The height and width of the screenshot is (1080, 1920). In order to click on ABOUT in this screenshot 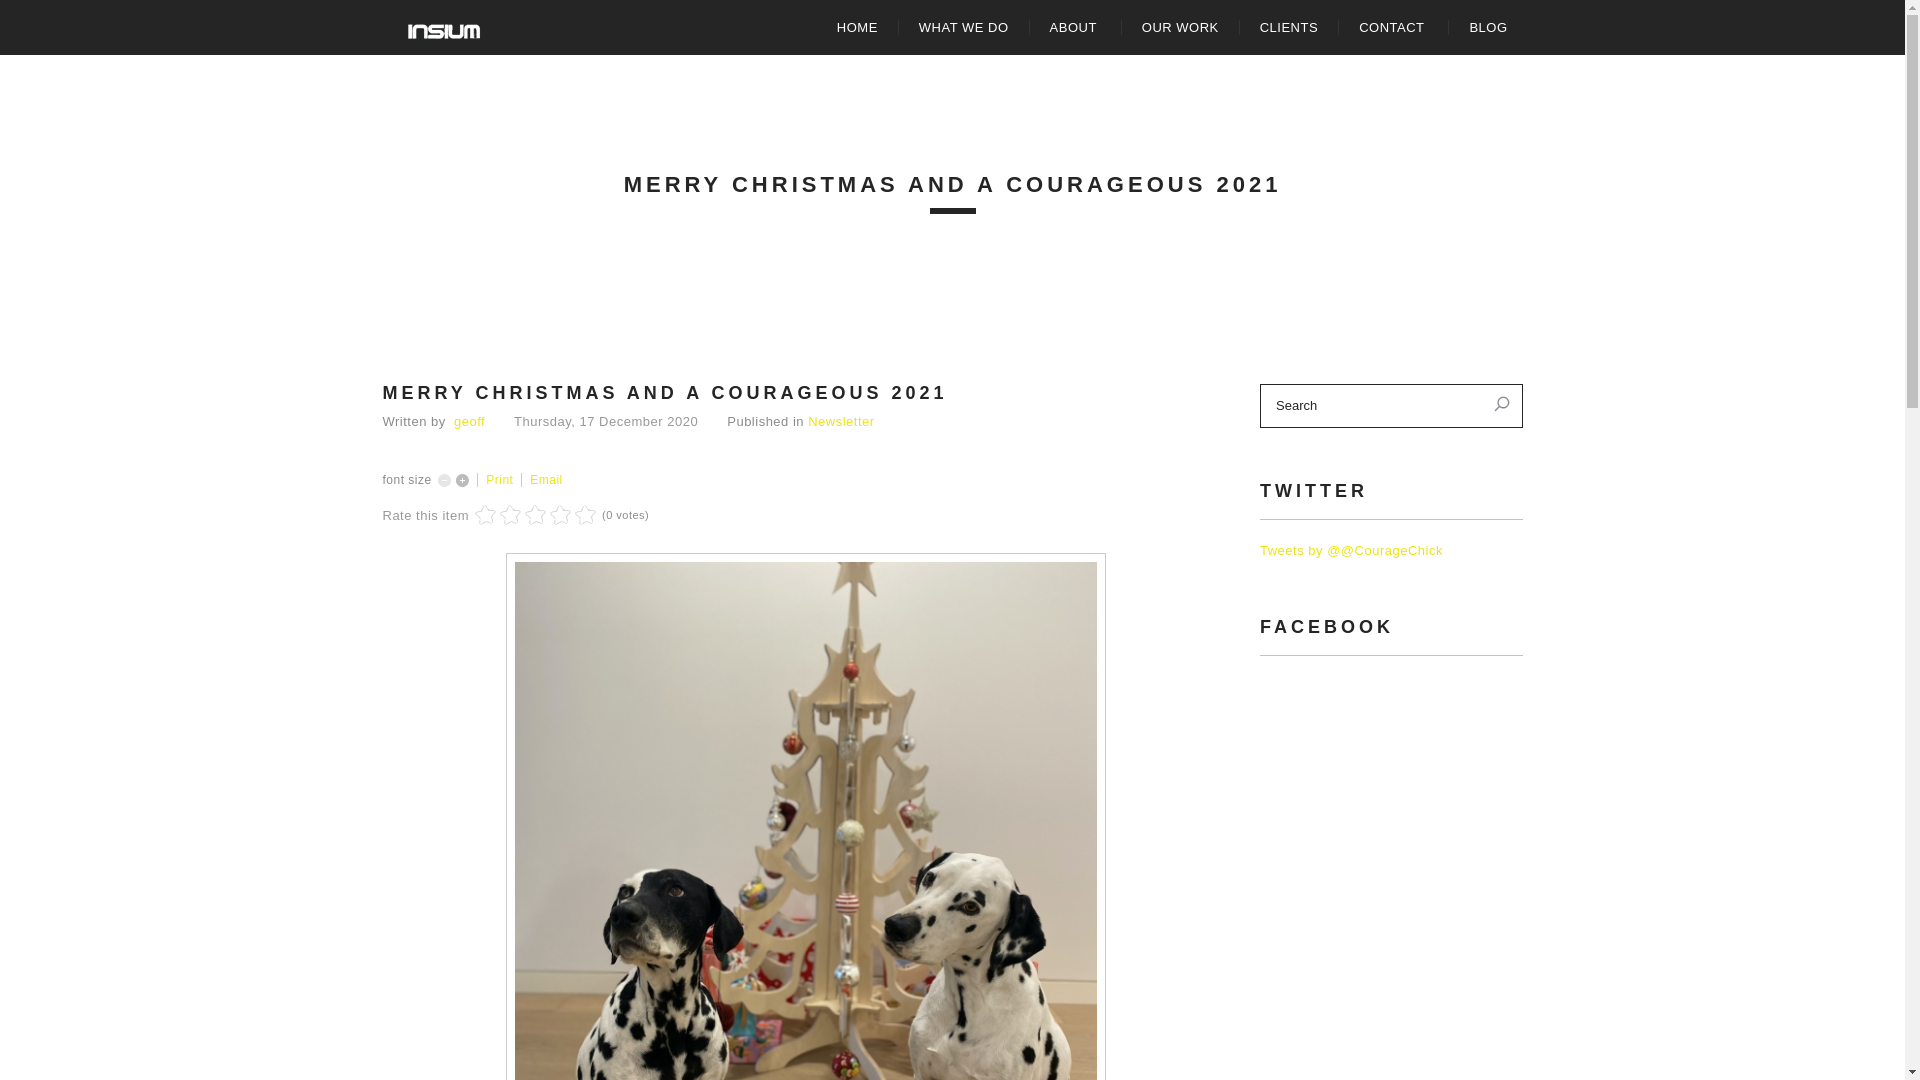, I will do `click(1076, 28)`.